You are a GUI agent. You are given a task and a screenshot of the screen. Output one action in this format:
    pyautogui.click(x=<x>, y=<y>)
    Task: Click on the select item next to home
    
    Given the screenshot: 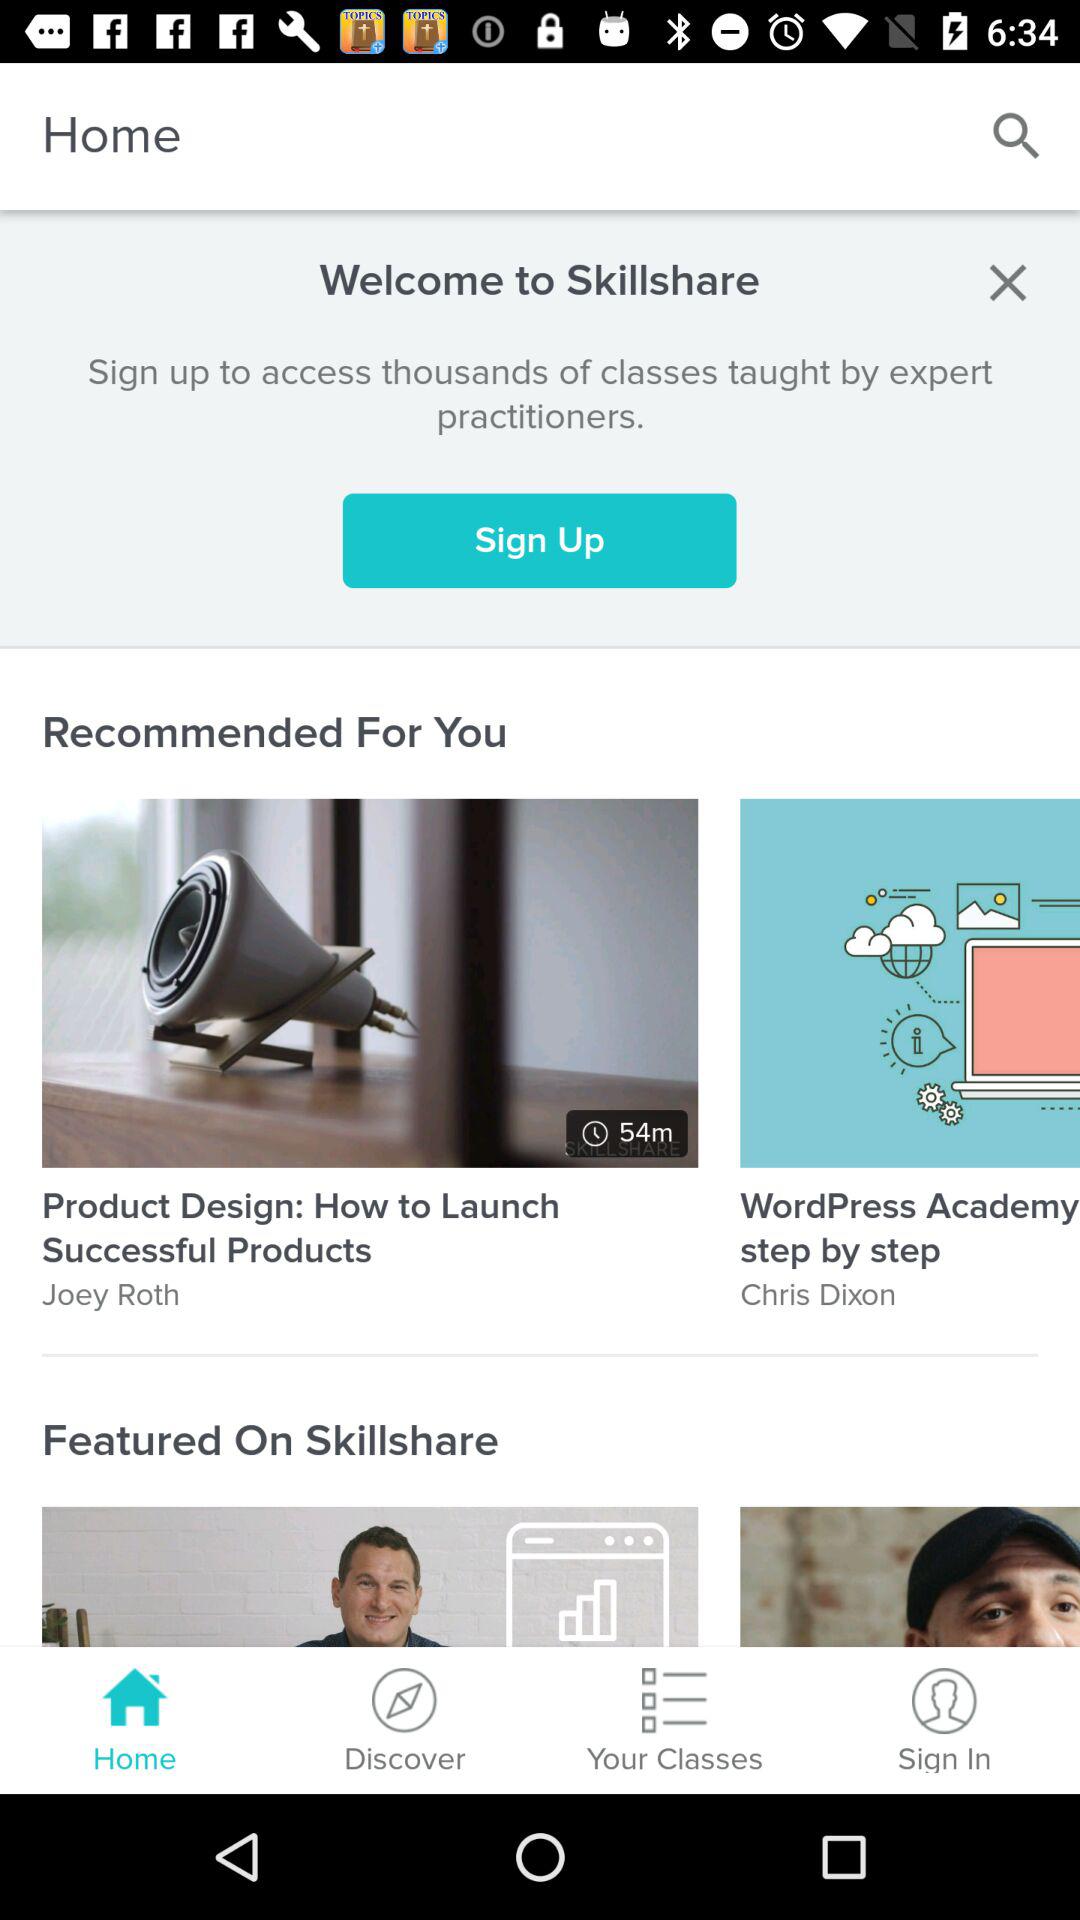 What is the action you would take?
    pyautogui.click(x=1016, y=136)
    